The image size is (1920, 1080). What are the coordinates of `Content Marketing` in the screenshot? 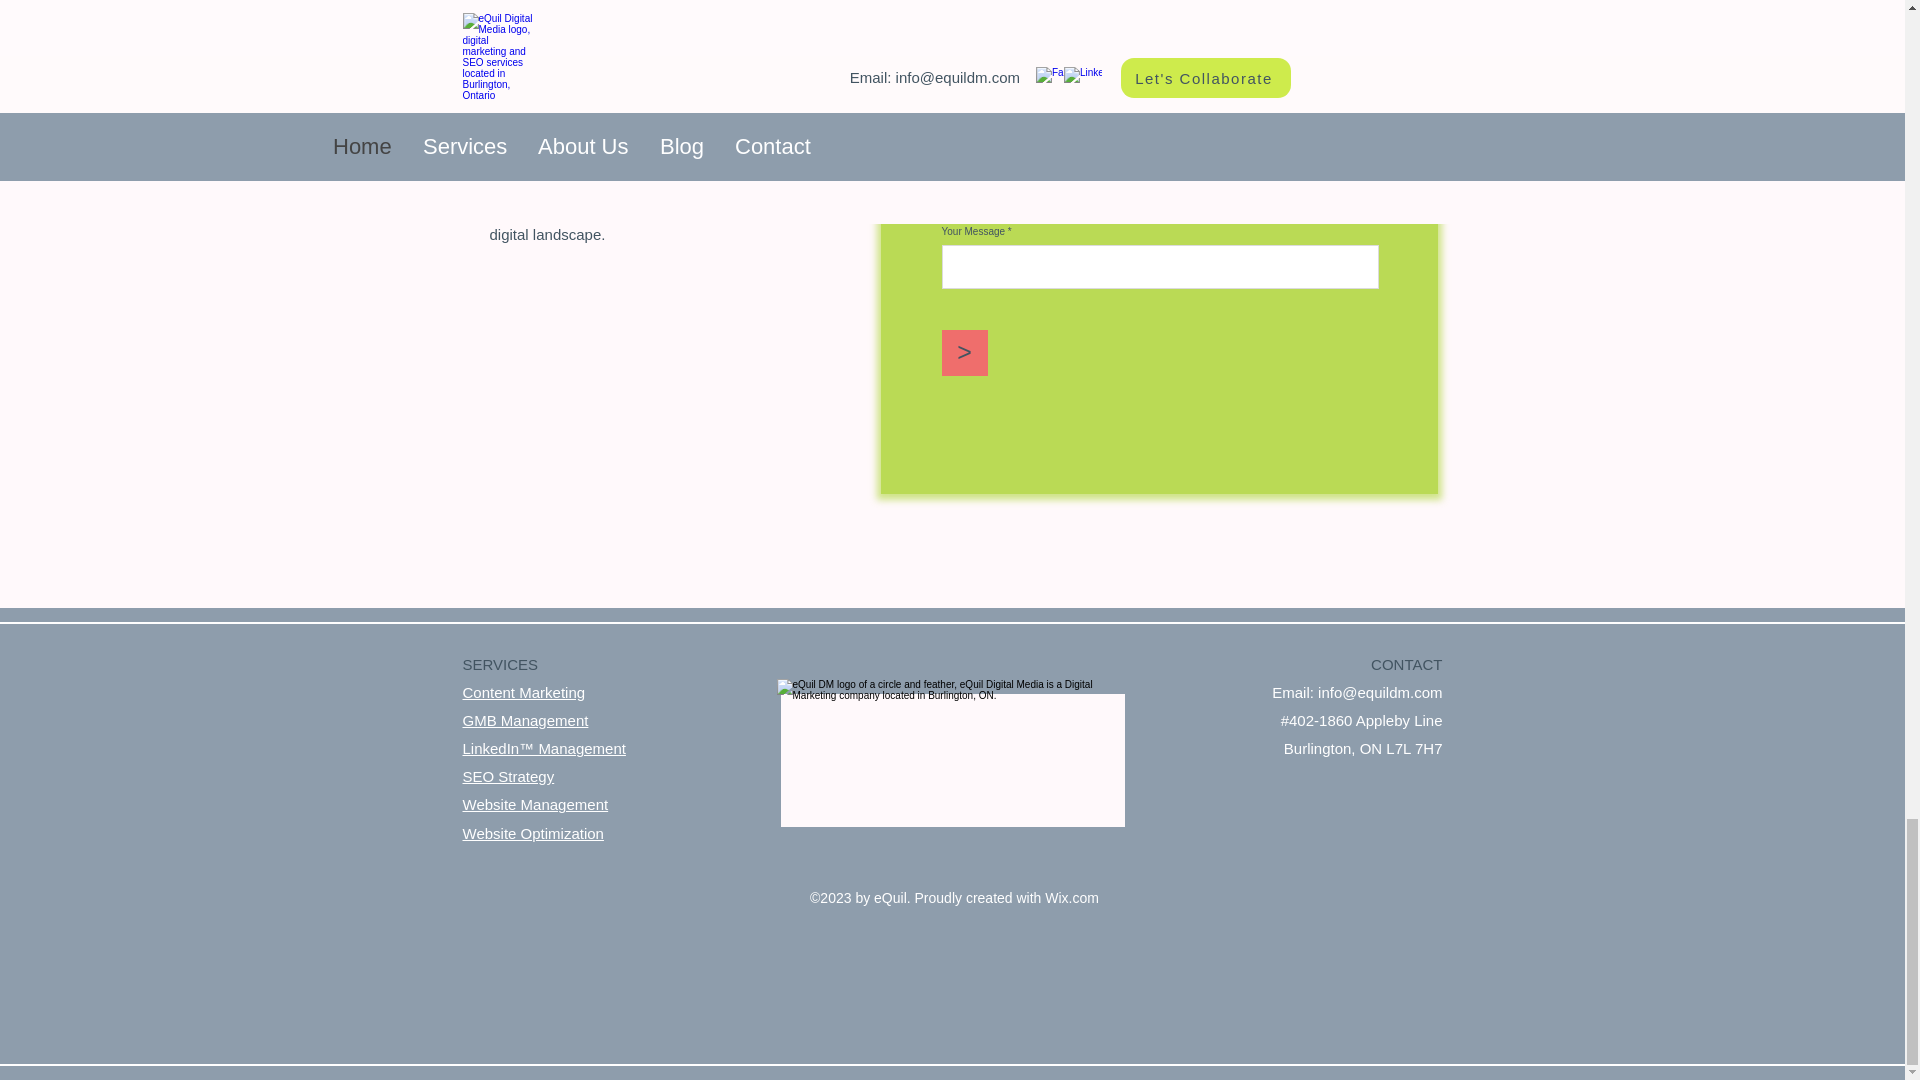 It's located at (524, 692).